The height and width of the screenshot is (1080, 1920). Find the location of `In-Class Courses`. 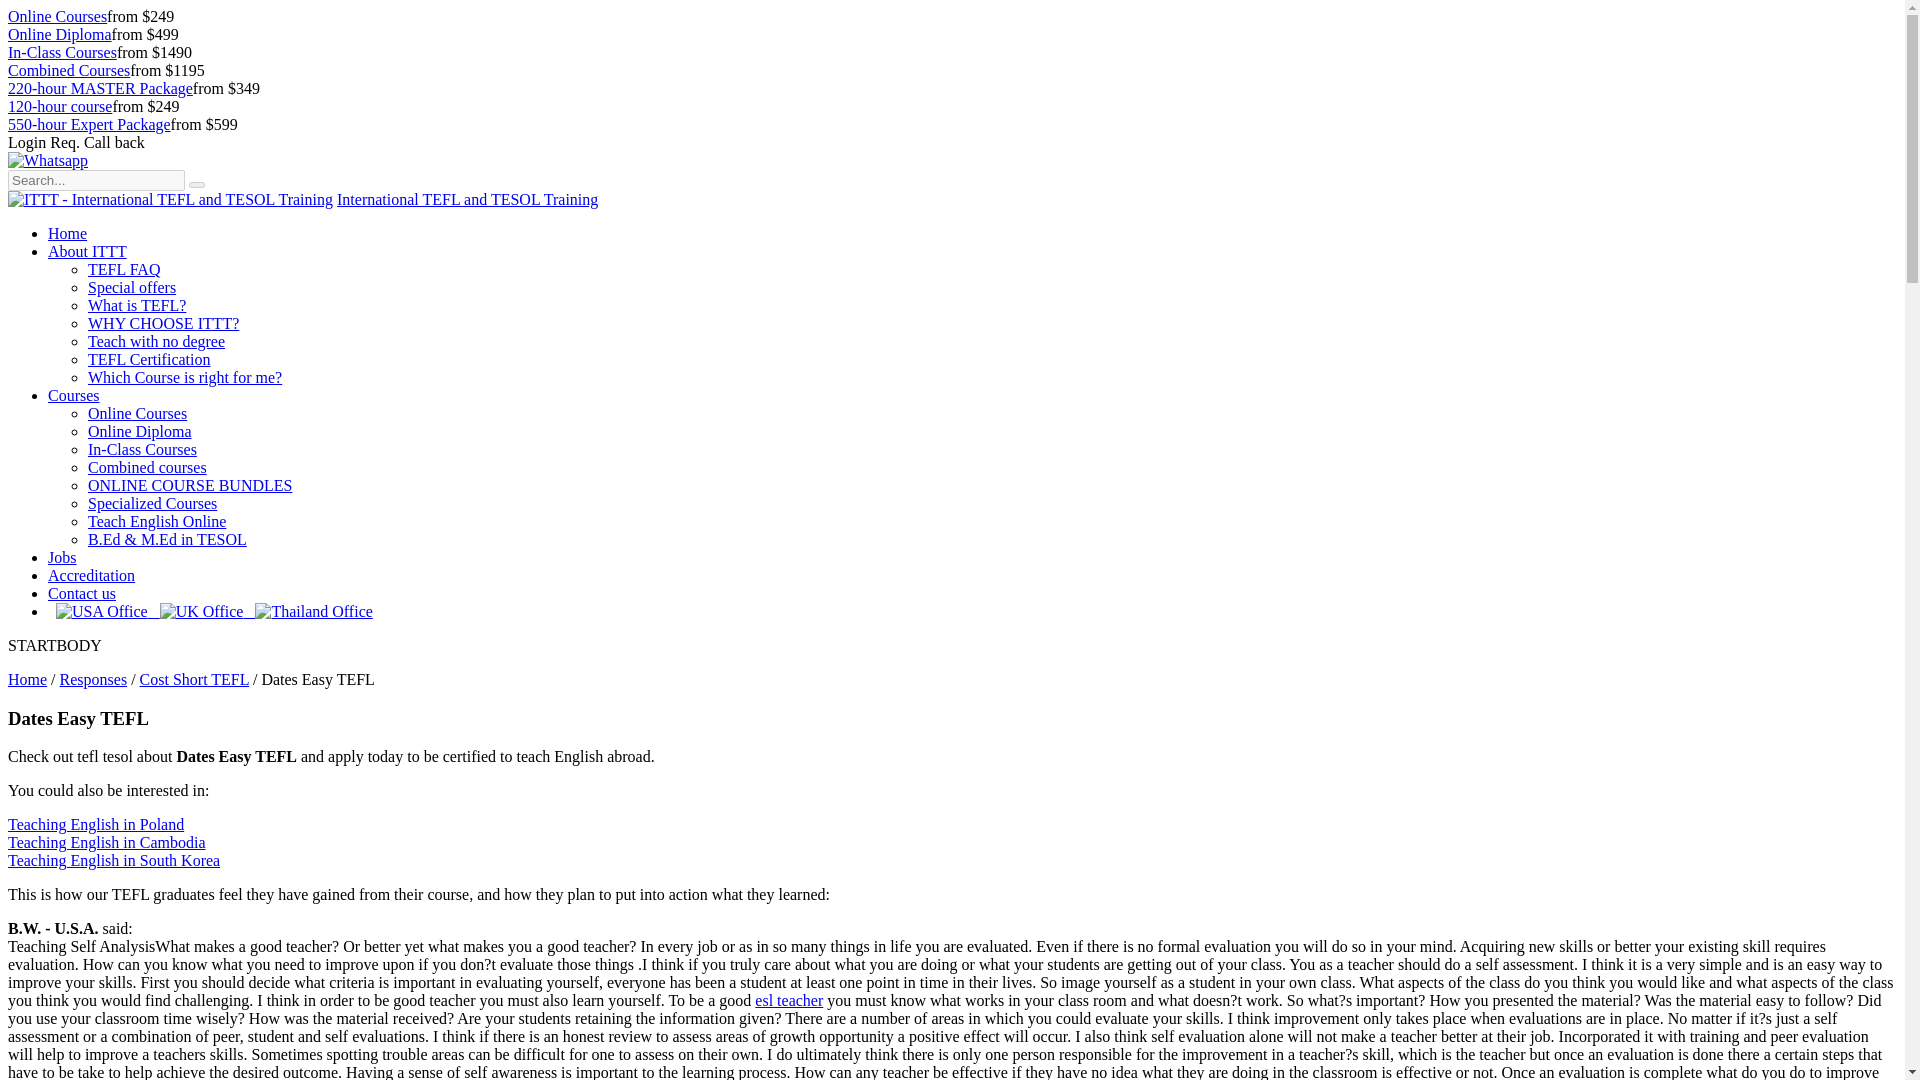

In-Class Courses is located at coordinates (142, 448).